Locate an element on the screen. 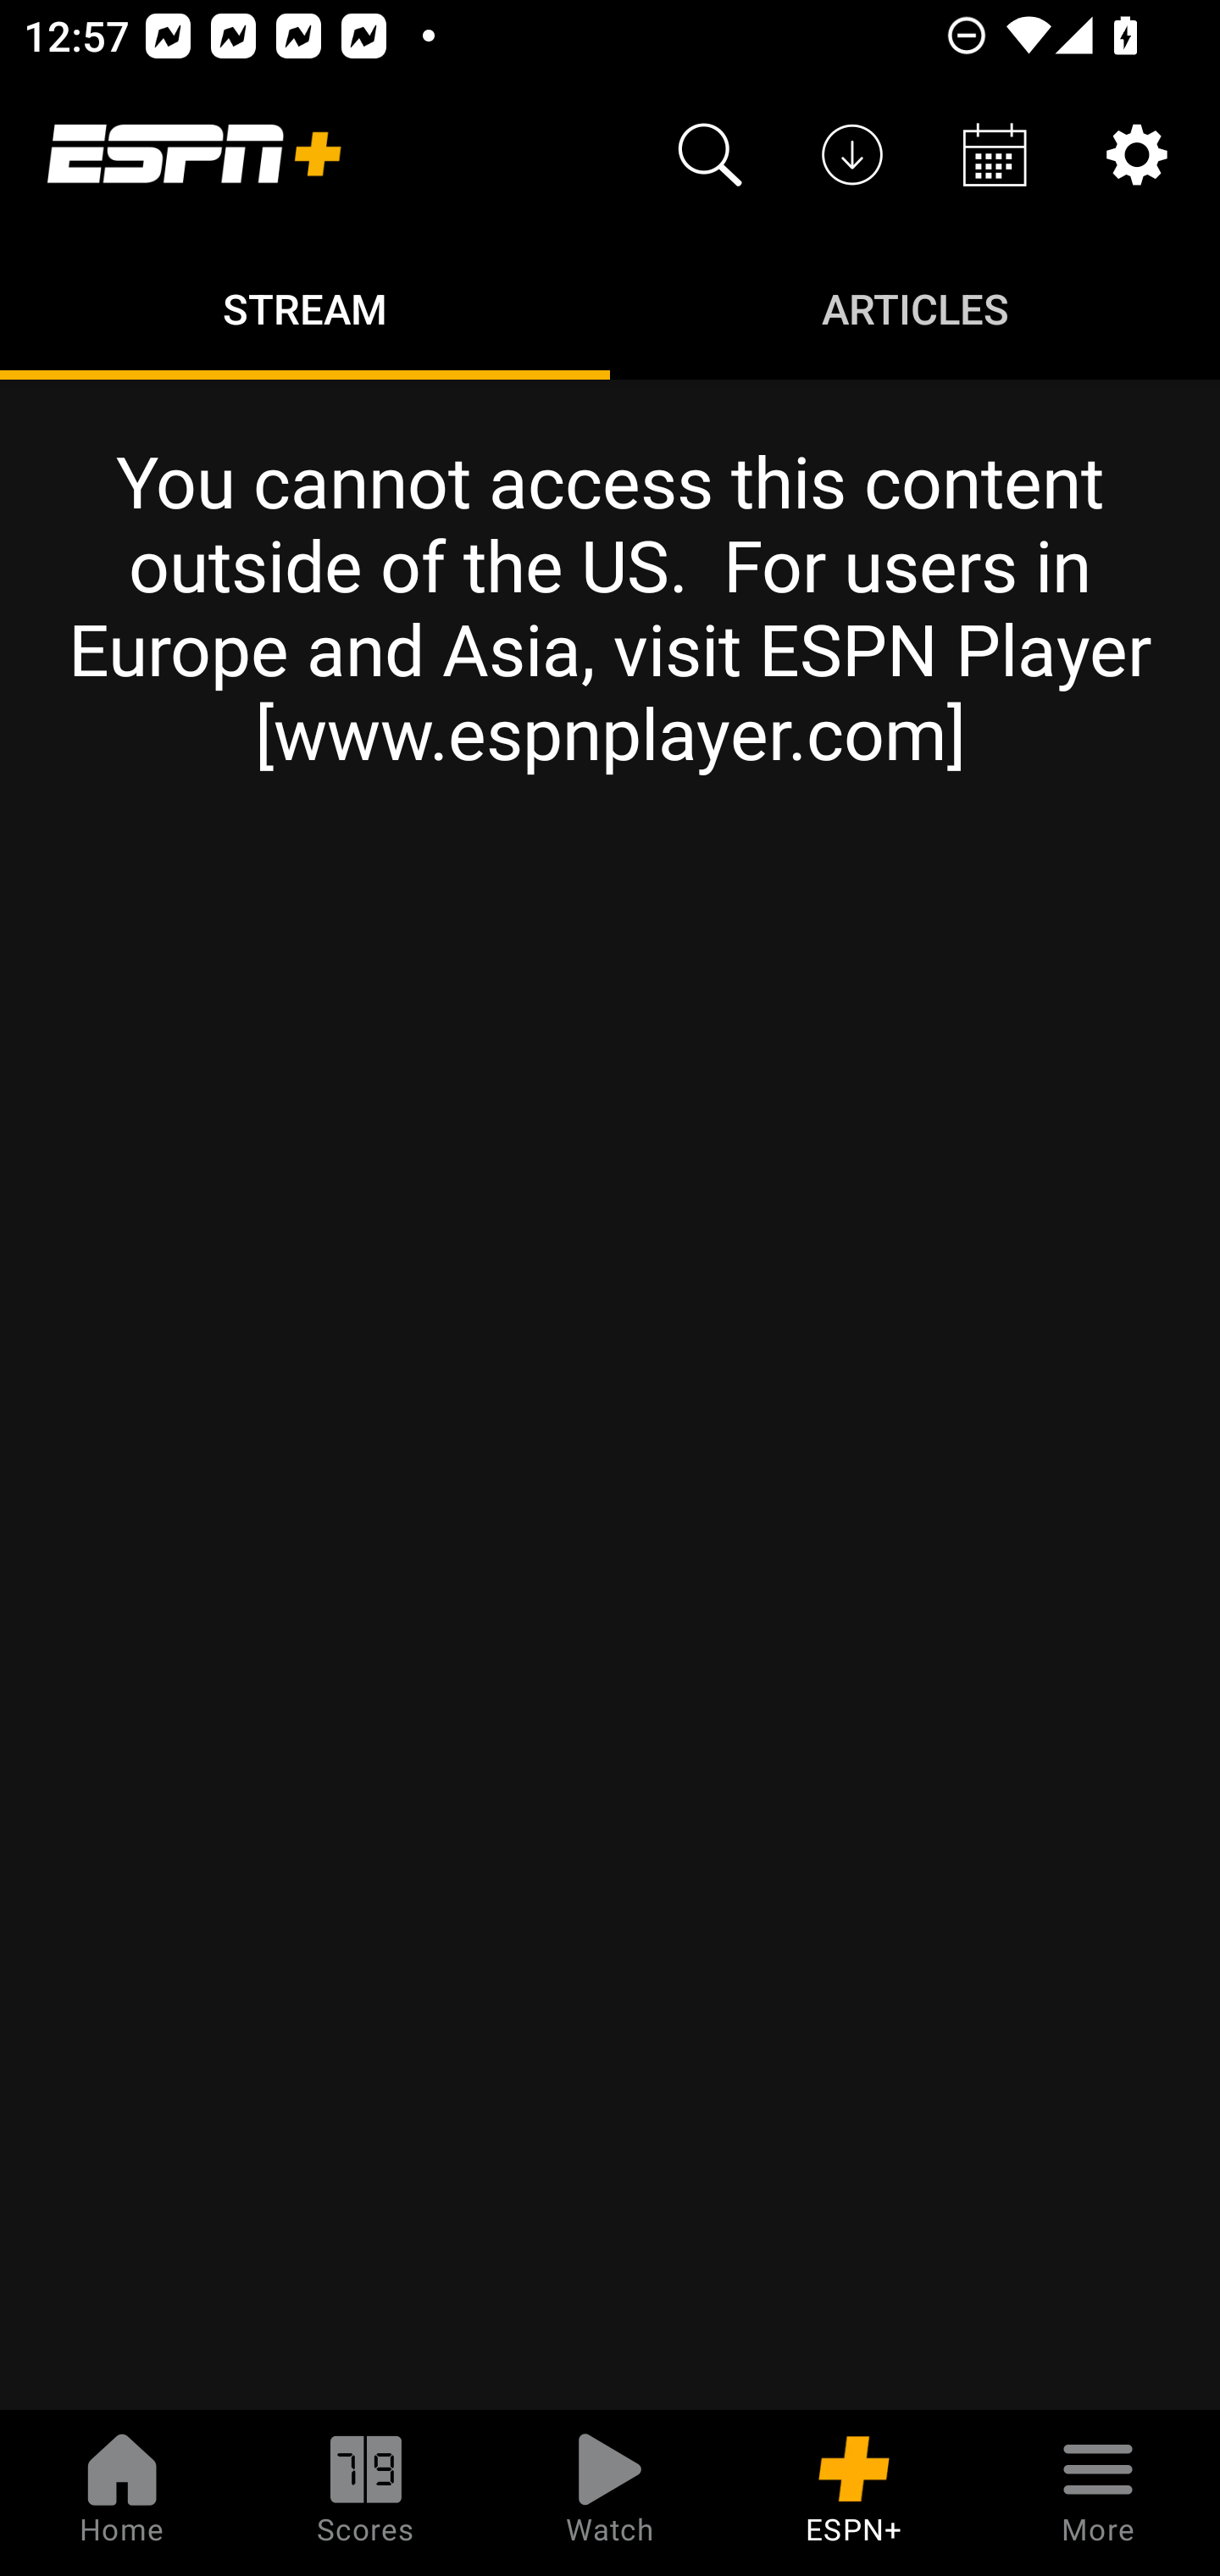 The height and width of the screenshot is (2576, 1220). Articles ARTICLES is located at coordinates (915, 307).